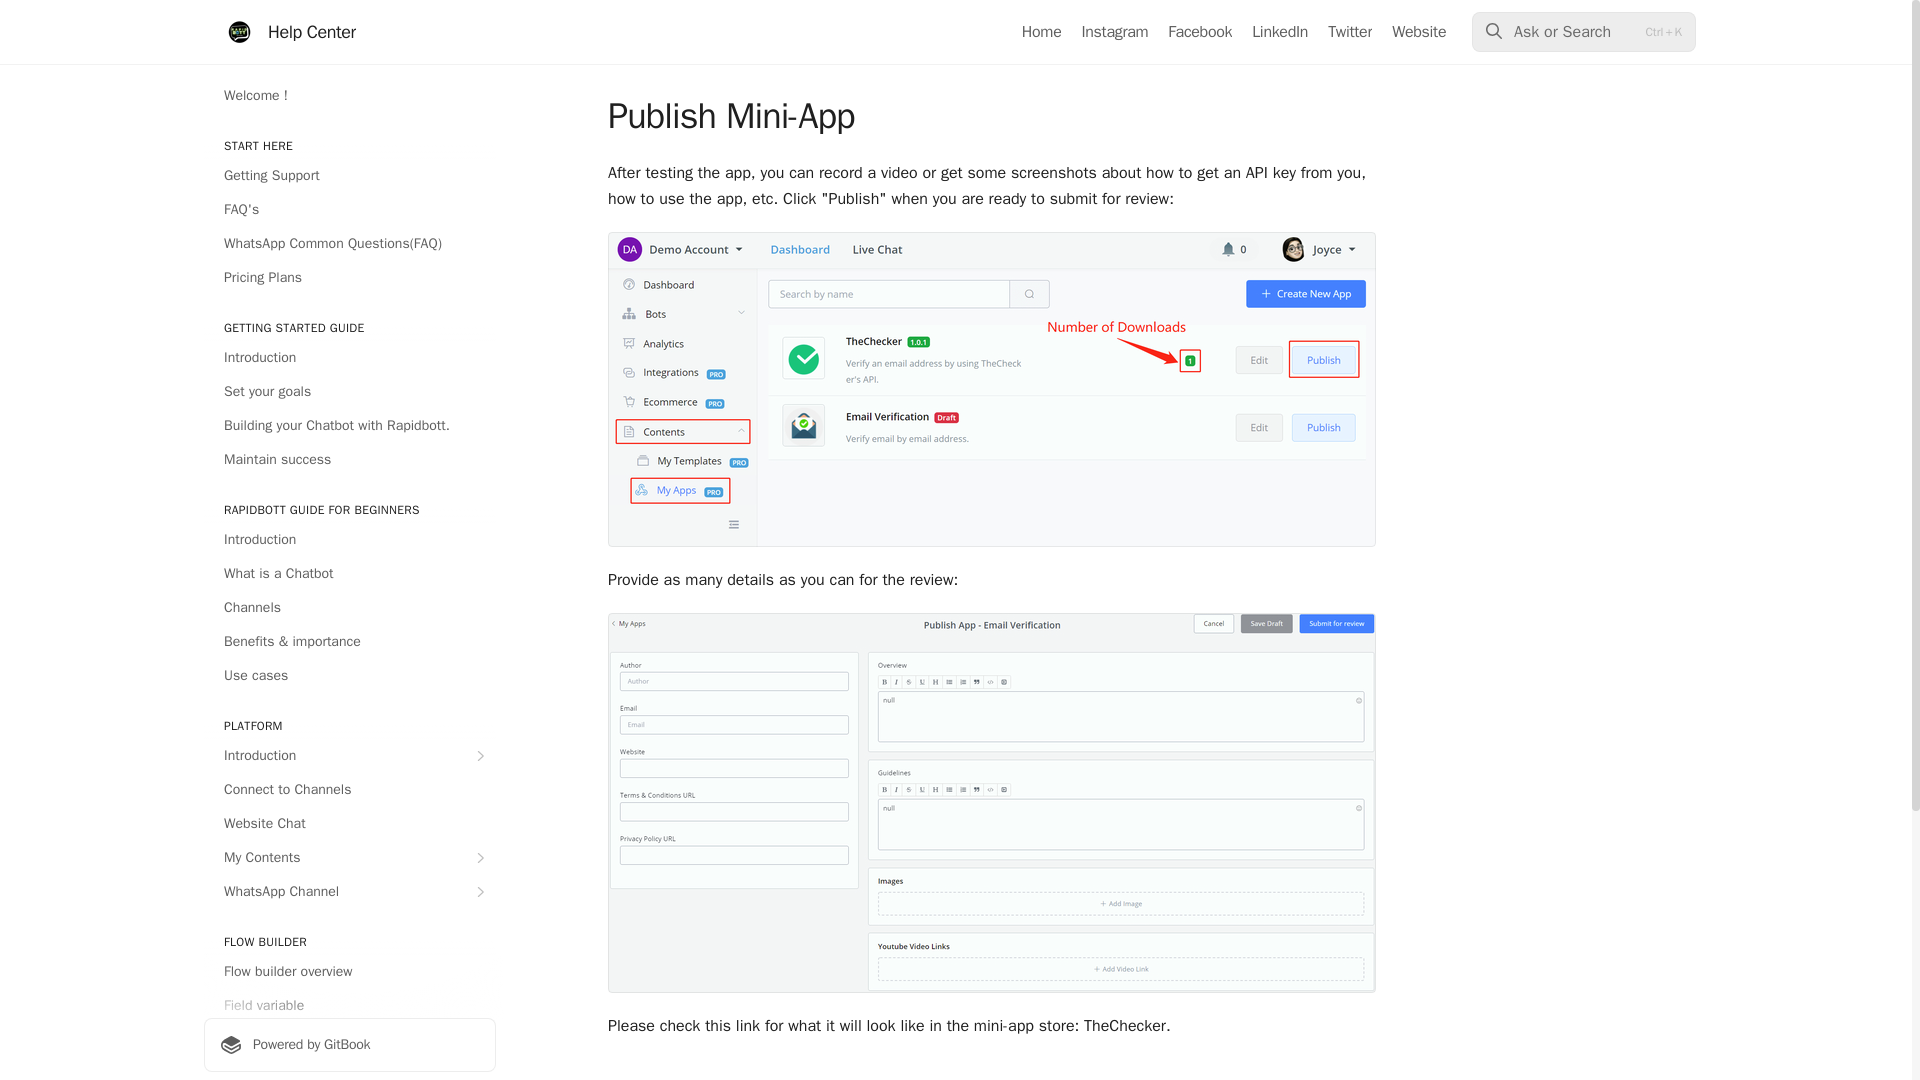 The height and width of the screenshot is (1080, 1920). Describe the element at coordinates (349, 176) in the screenshot. I see `Getting Support` at that location.